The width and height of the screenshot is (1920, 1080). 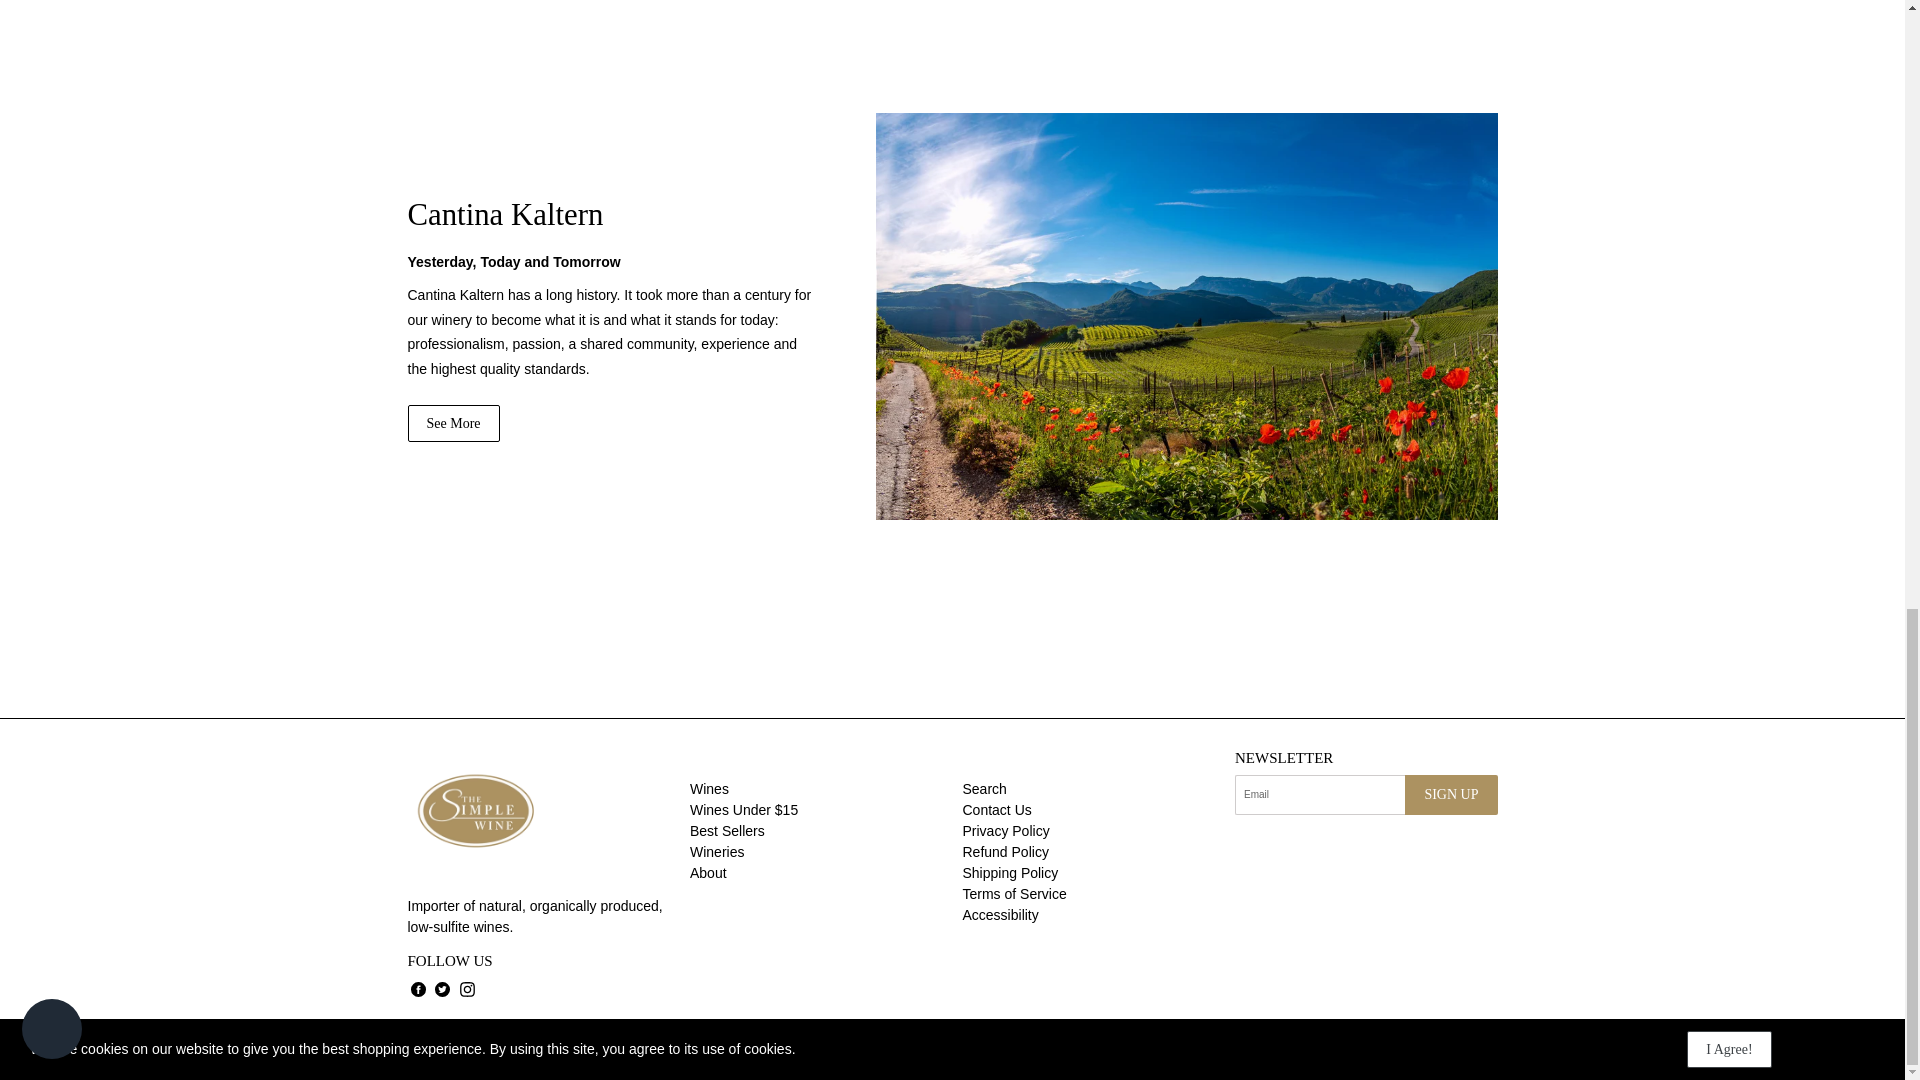 What do you see at coordinates (1289, 1040) in the screenshot?
I see `diners club` at bounding box center [1289, 1040].